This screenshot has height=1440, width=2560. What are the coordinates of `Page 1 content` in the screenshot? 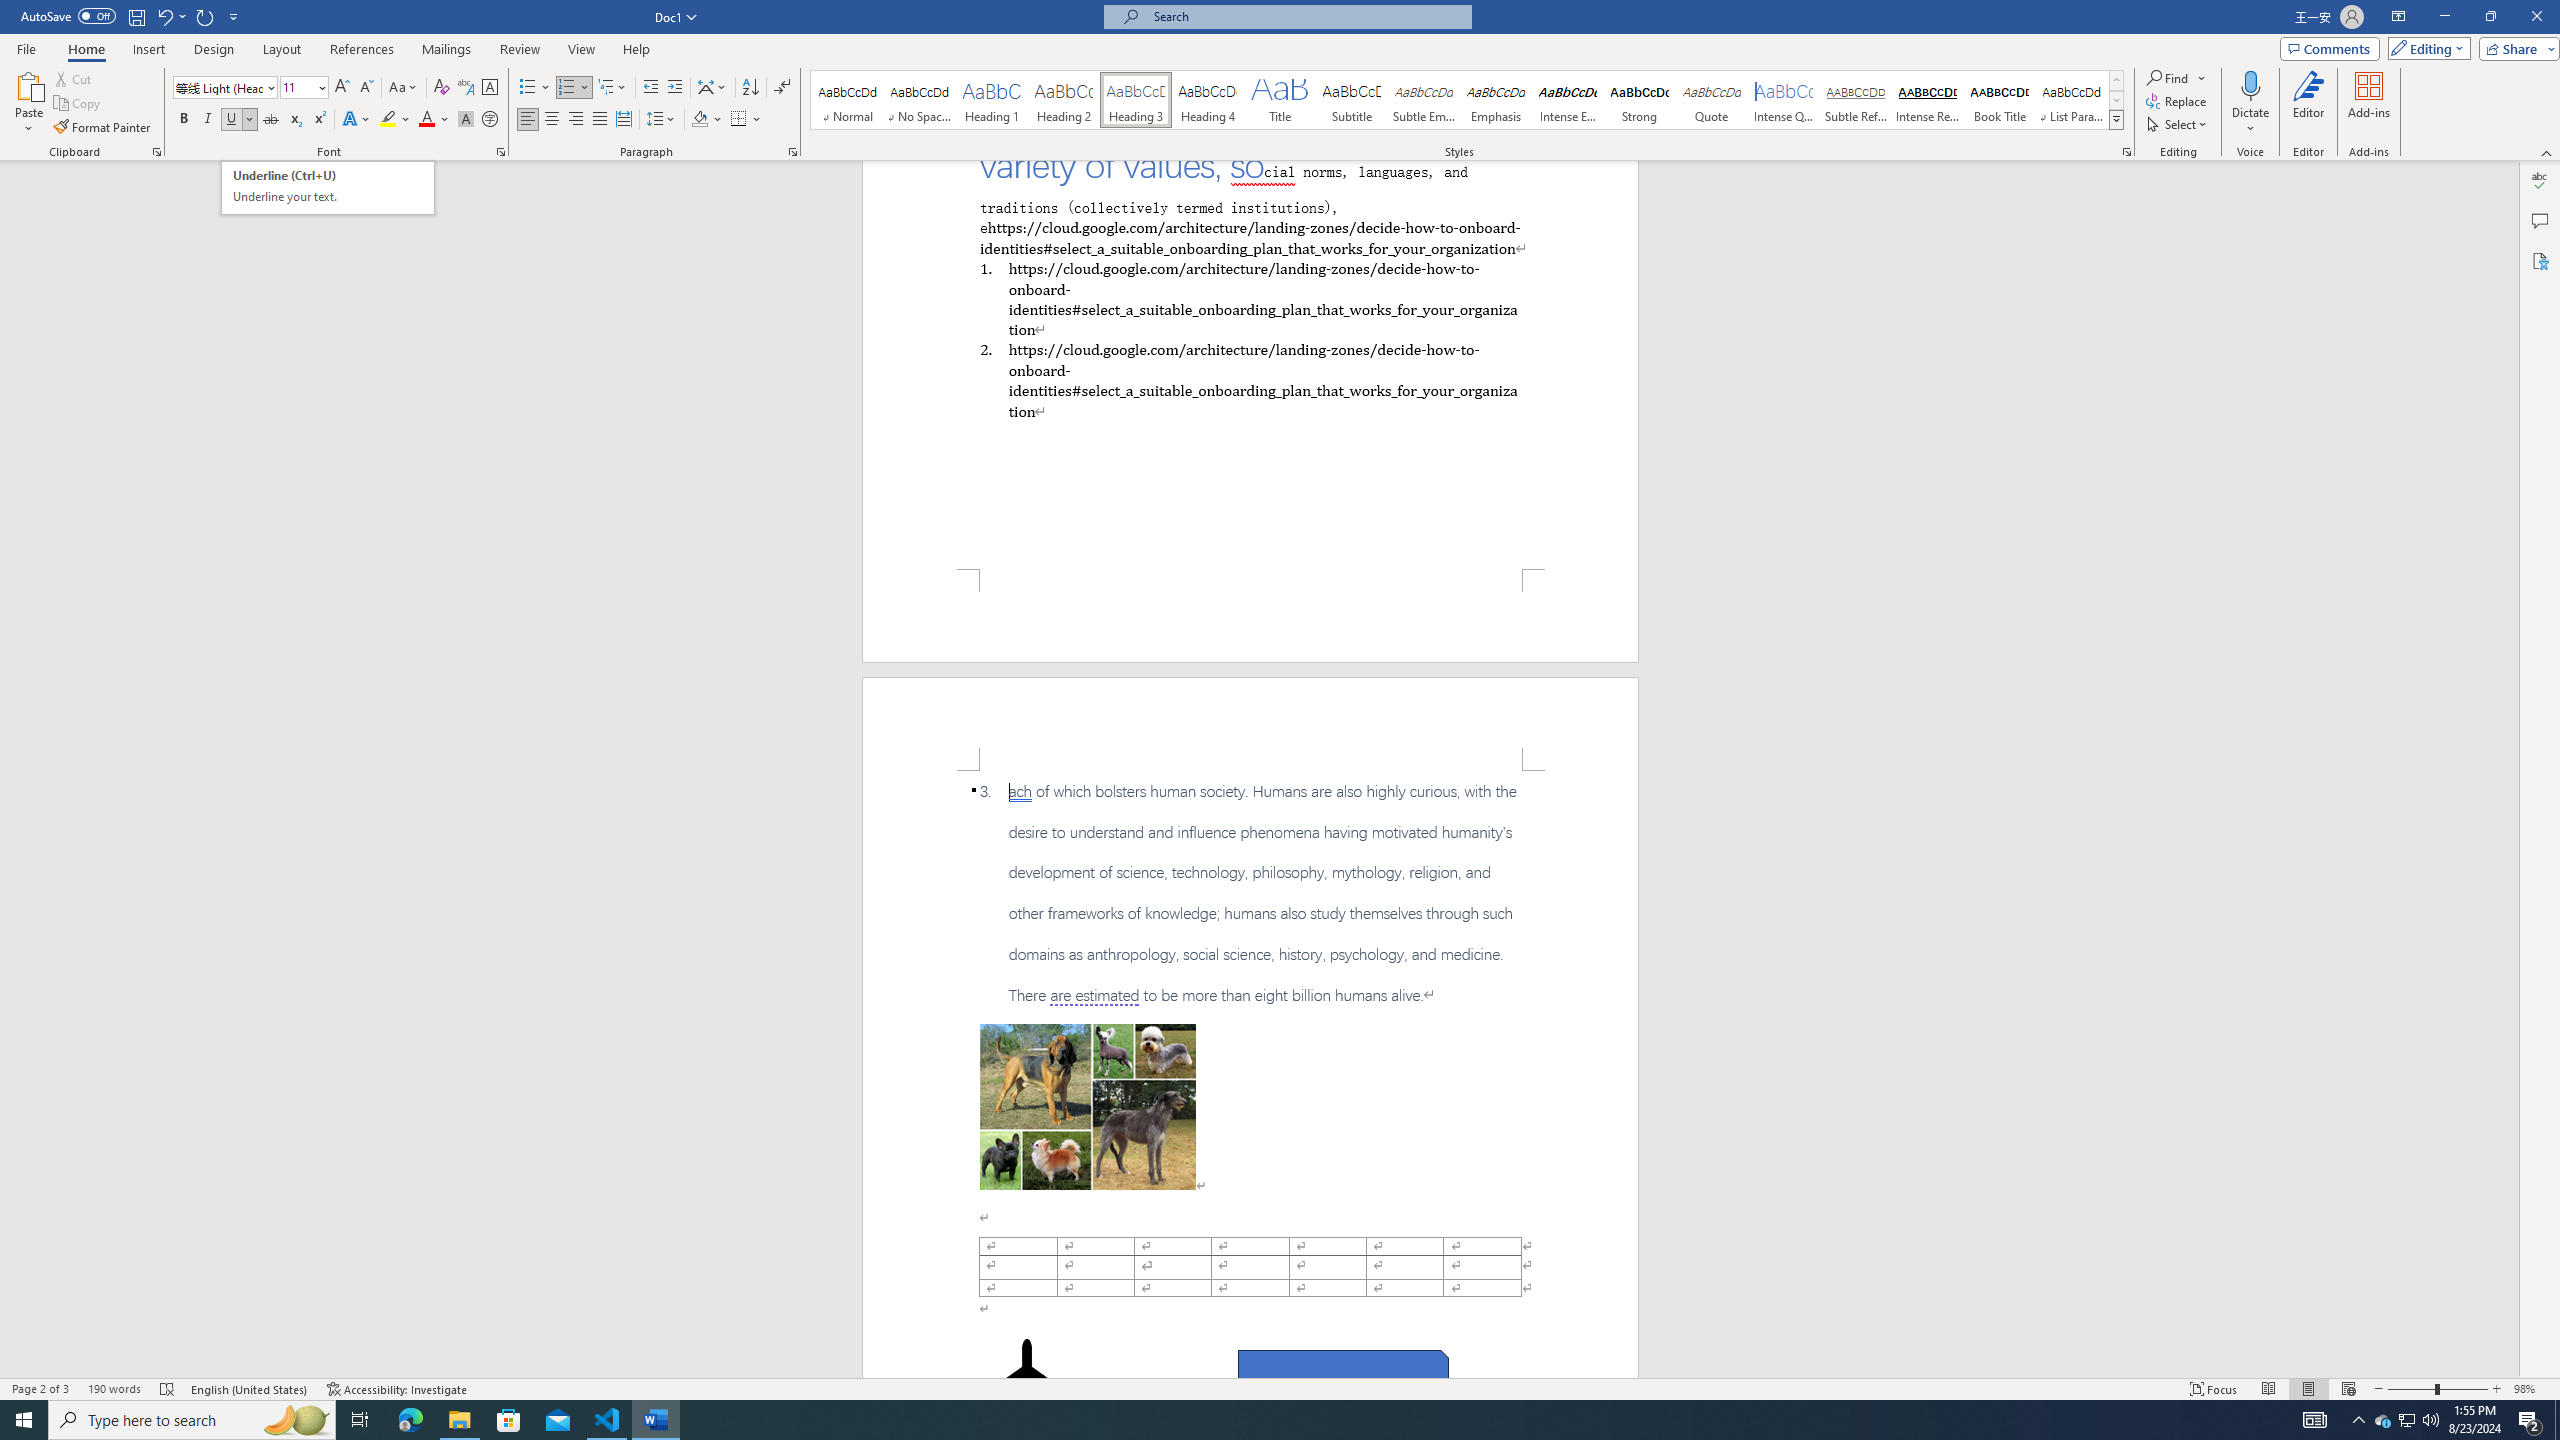 It's located at (1250, 364).